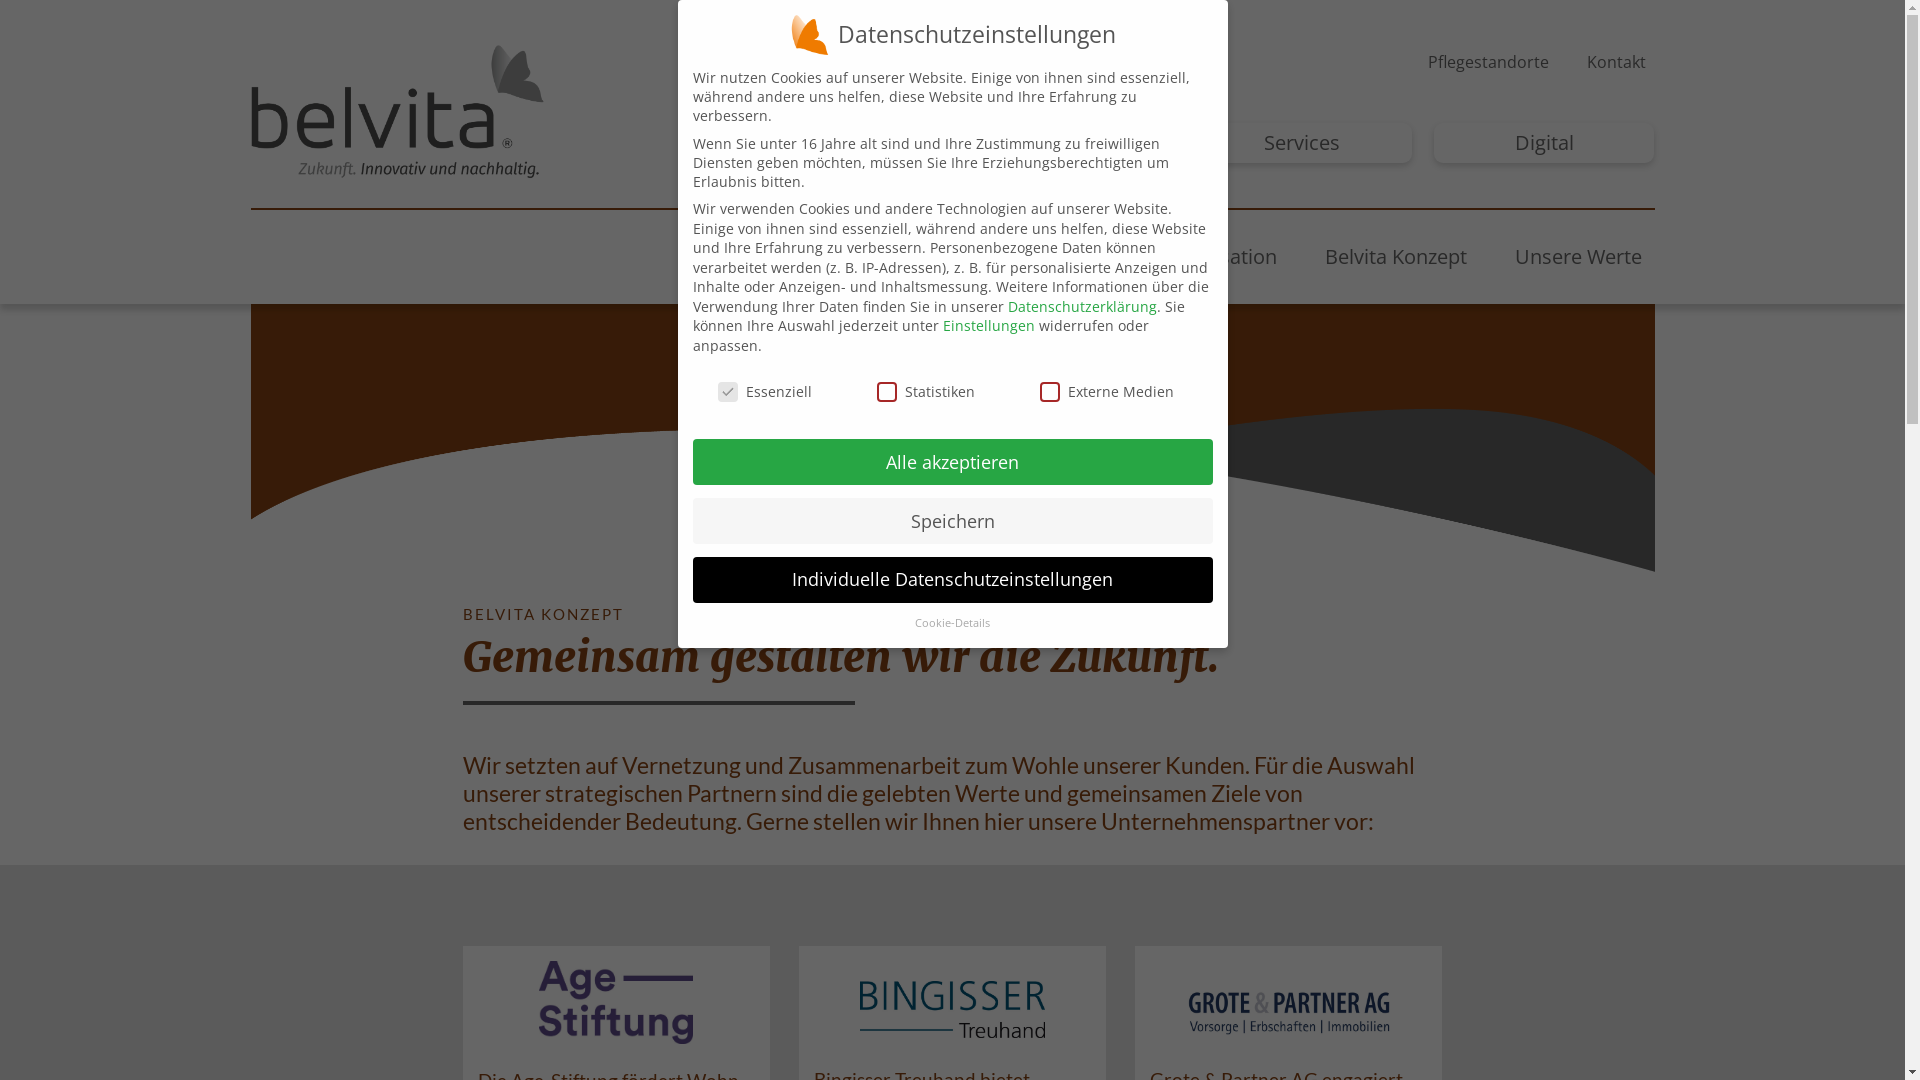 This screenshot has height=1080, width=1920. Describe the element at coordinates (952, 623) in the screenshot. I see `Cookie-Details` at that location.